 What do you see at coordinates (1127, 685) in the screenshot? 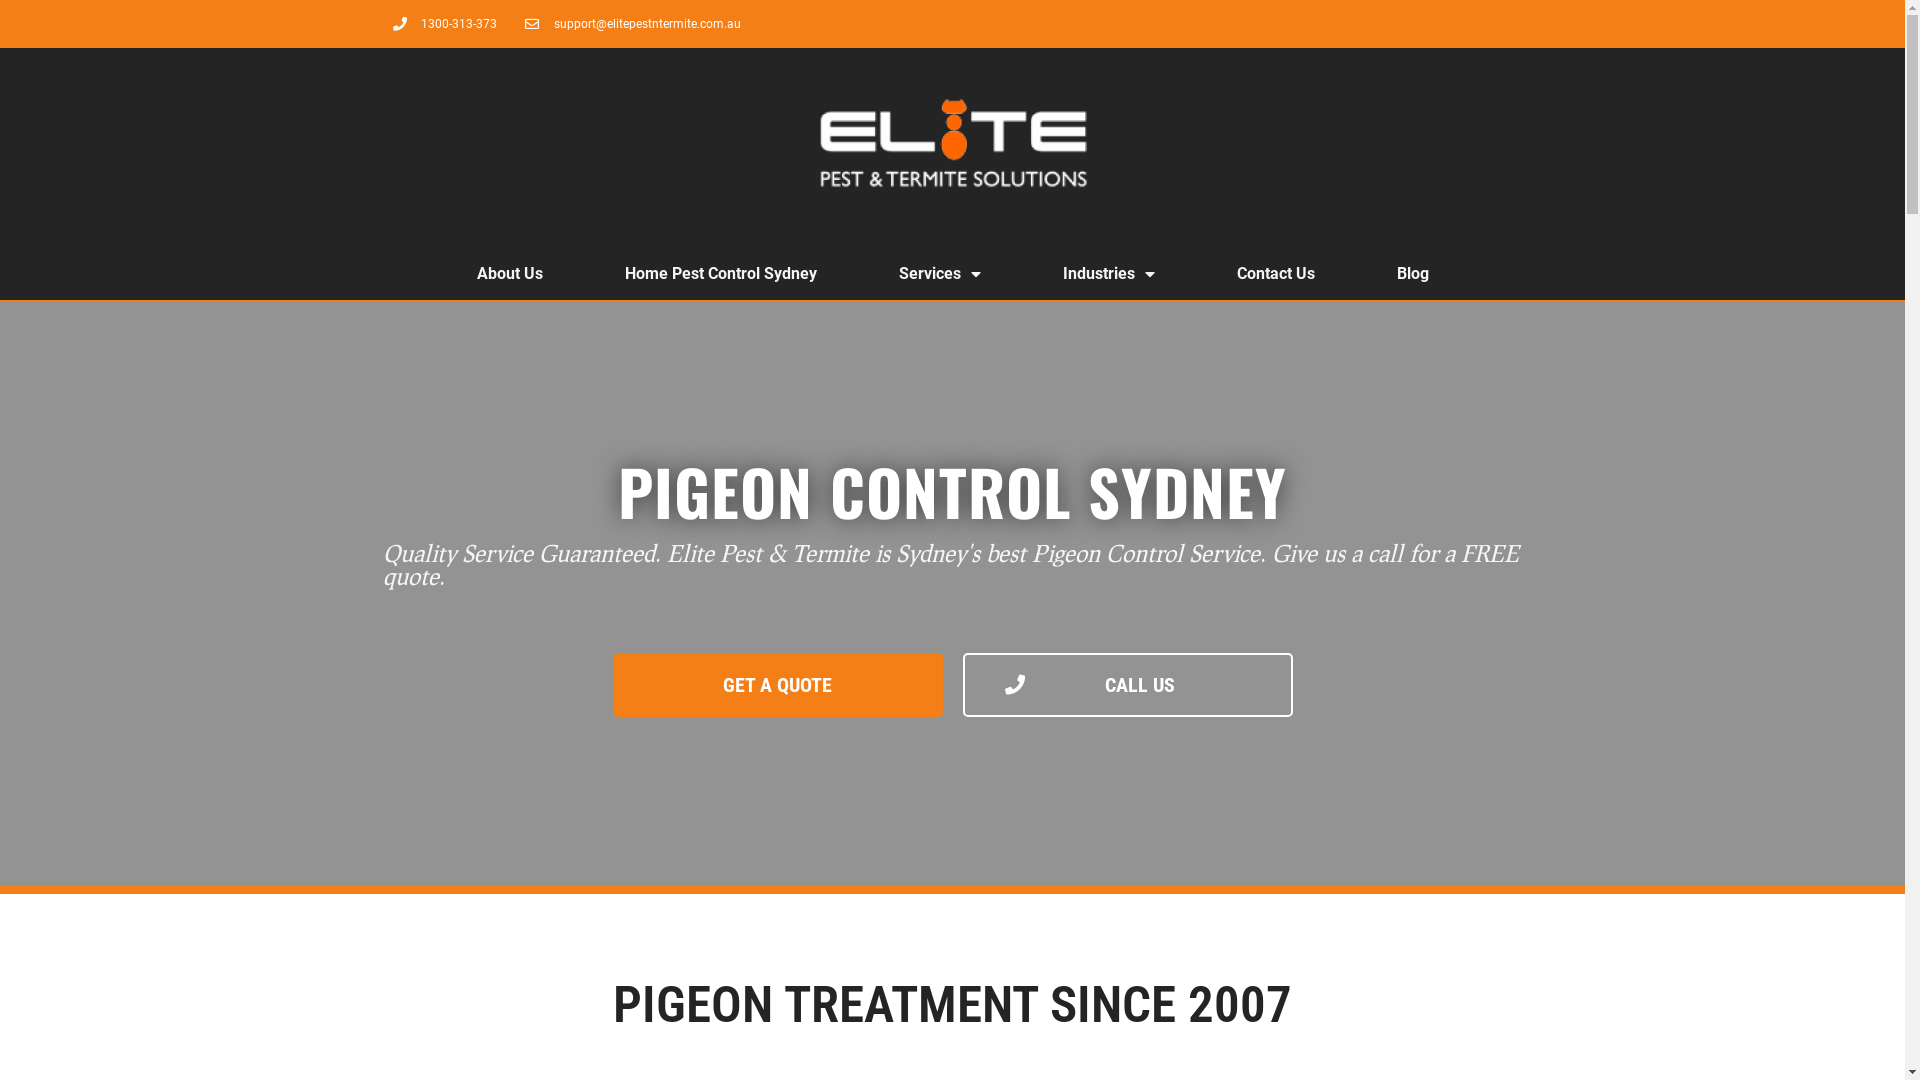
I see `CALL US` at bounding box center [1127, 685].